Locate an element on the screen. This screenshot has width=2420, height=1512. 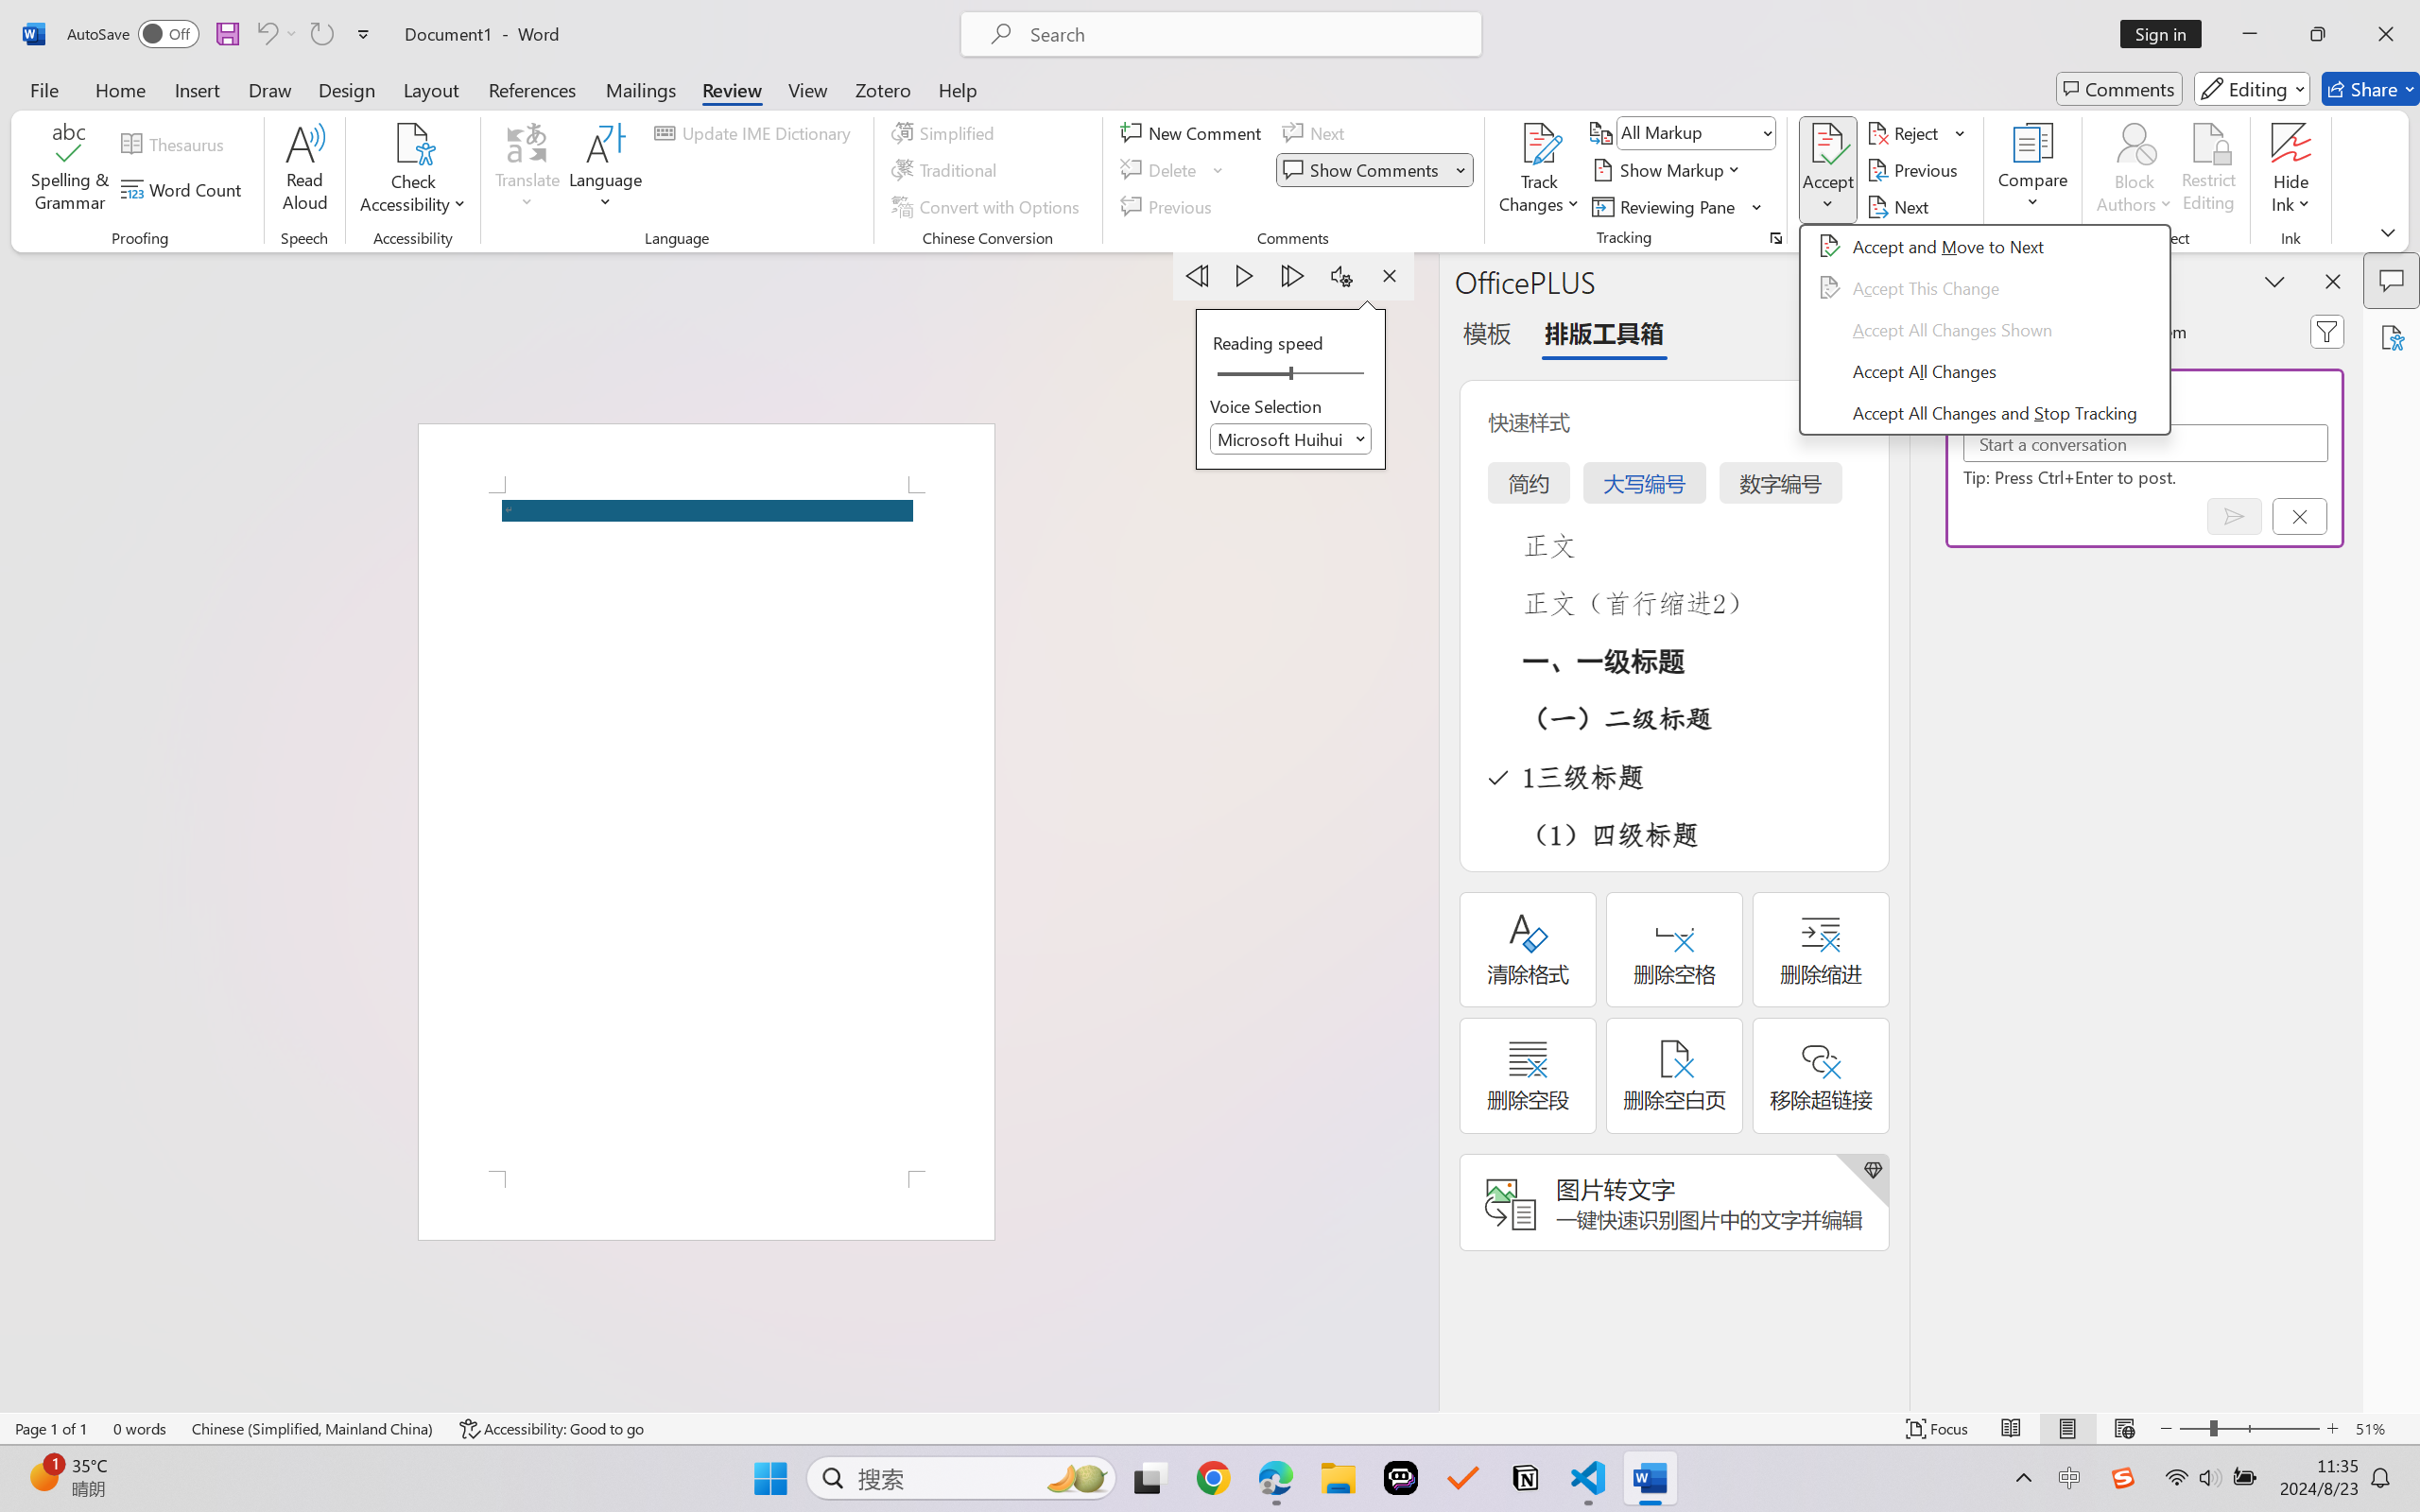
Editing is located at coordinates (2252, 89).